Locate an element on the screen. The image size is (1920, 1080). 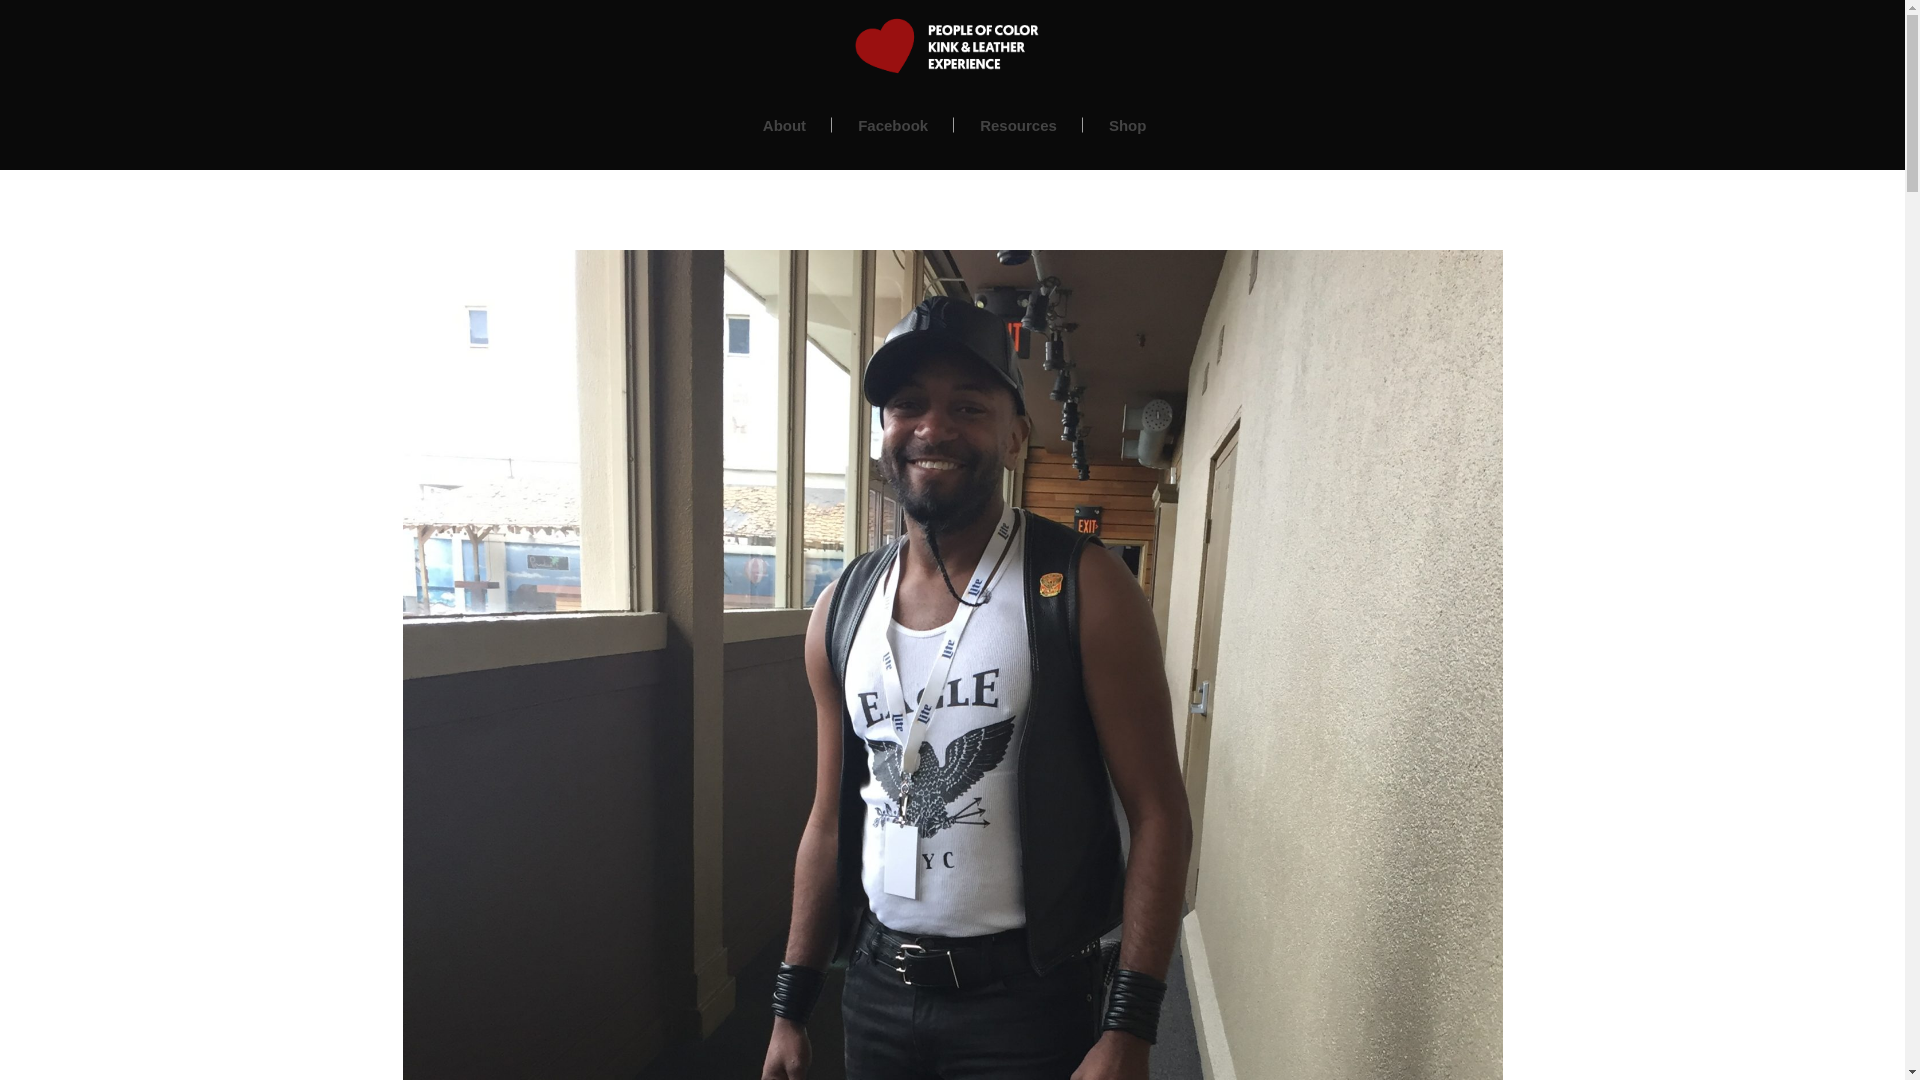
Resources is located at coordinates (1018, 124).